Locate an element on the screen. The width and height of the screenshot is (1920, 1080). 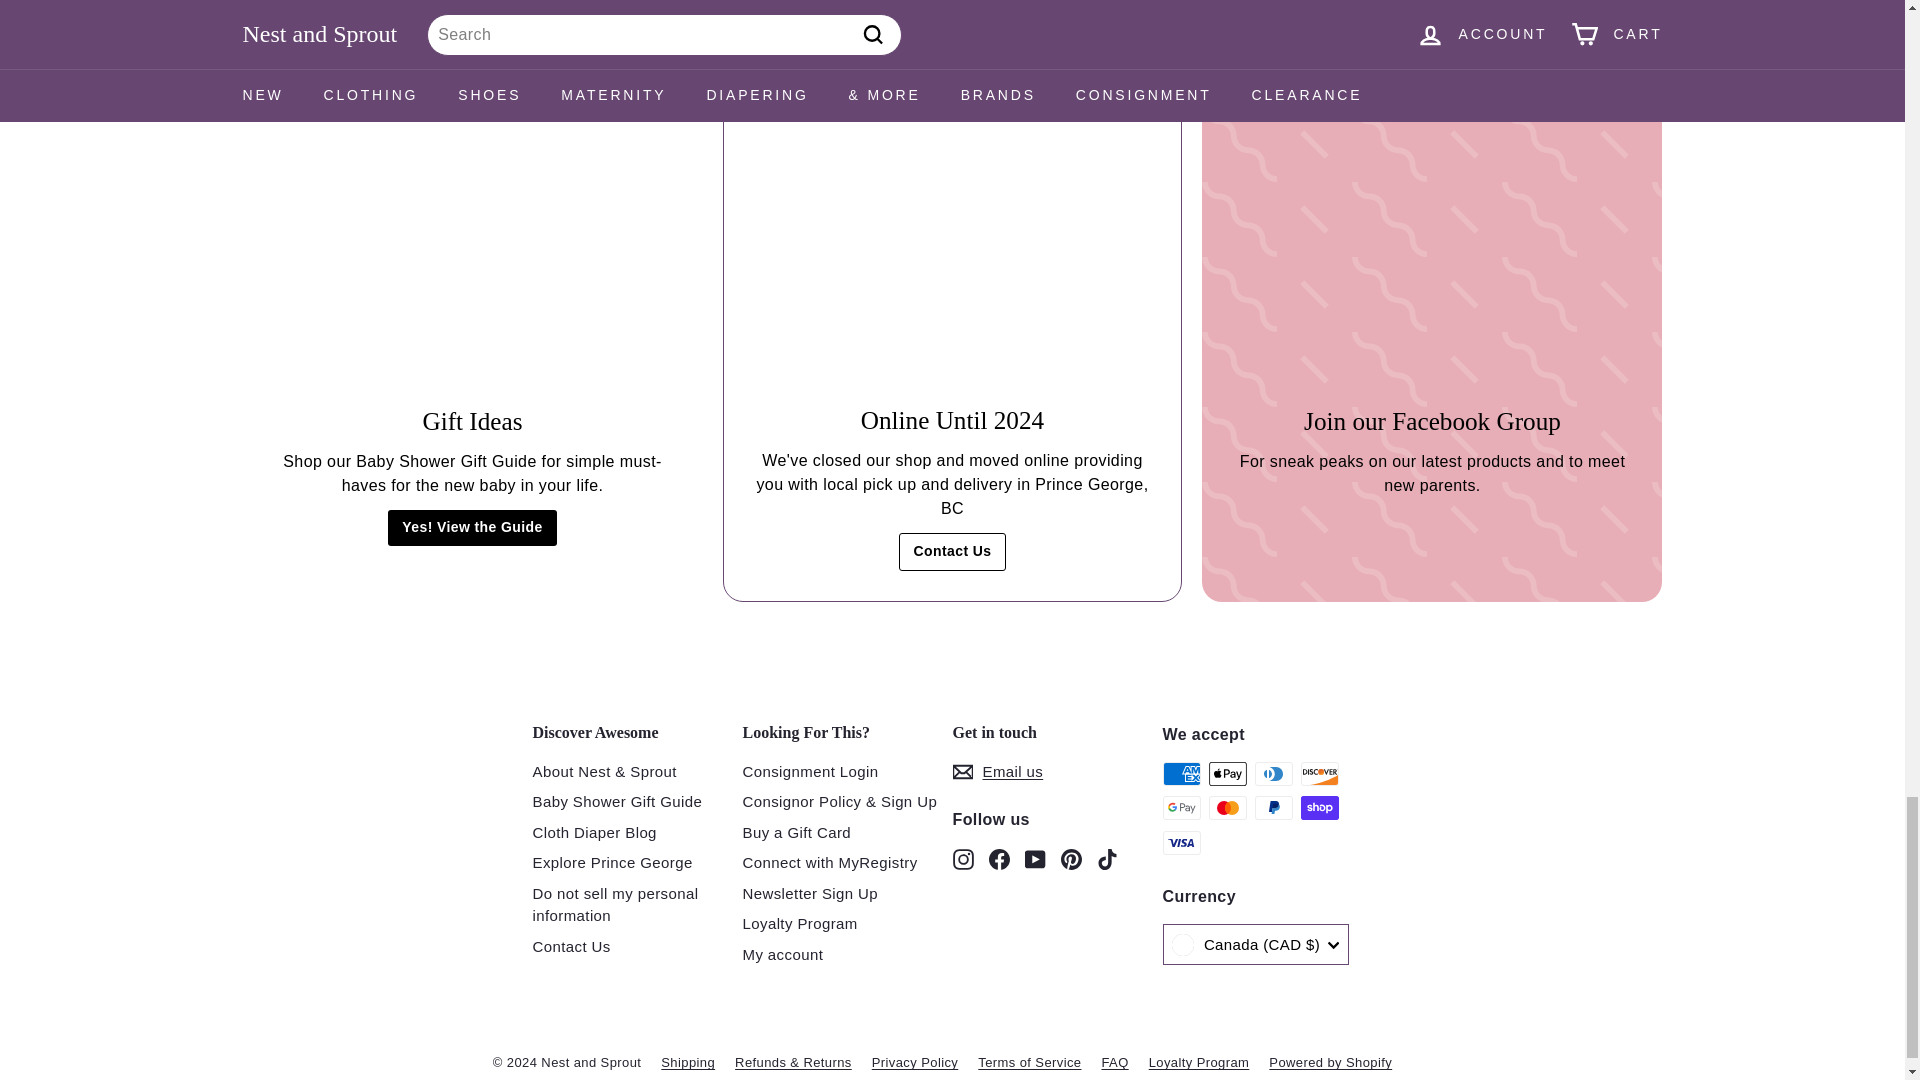
American Express is located at coordinates (1180, 774).